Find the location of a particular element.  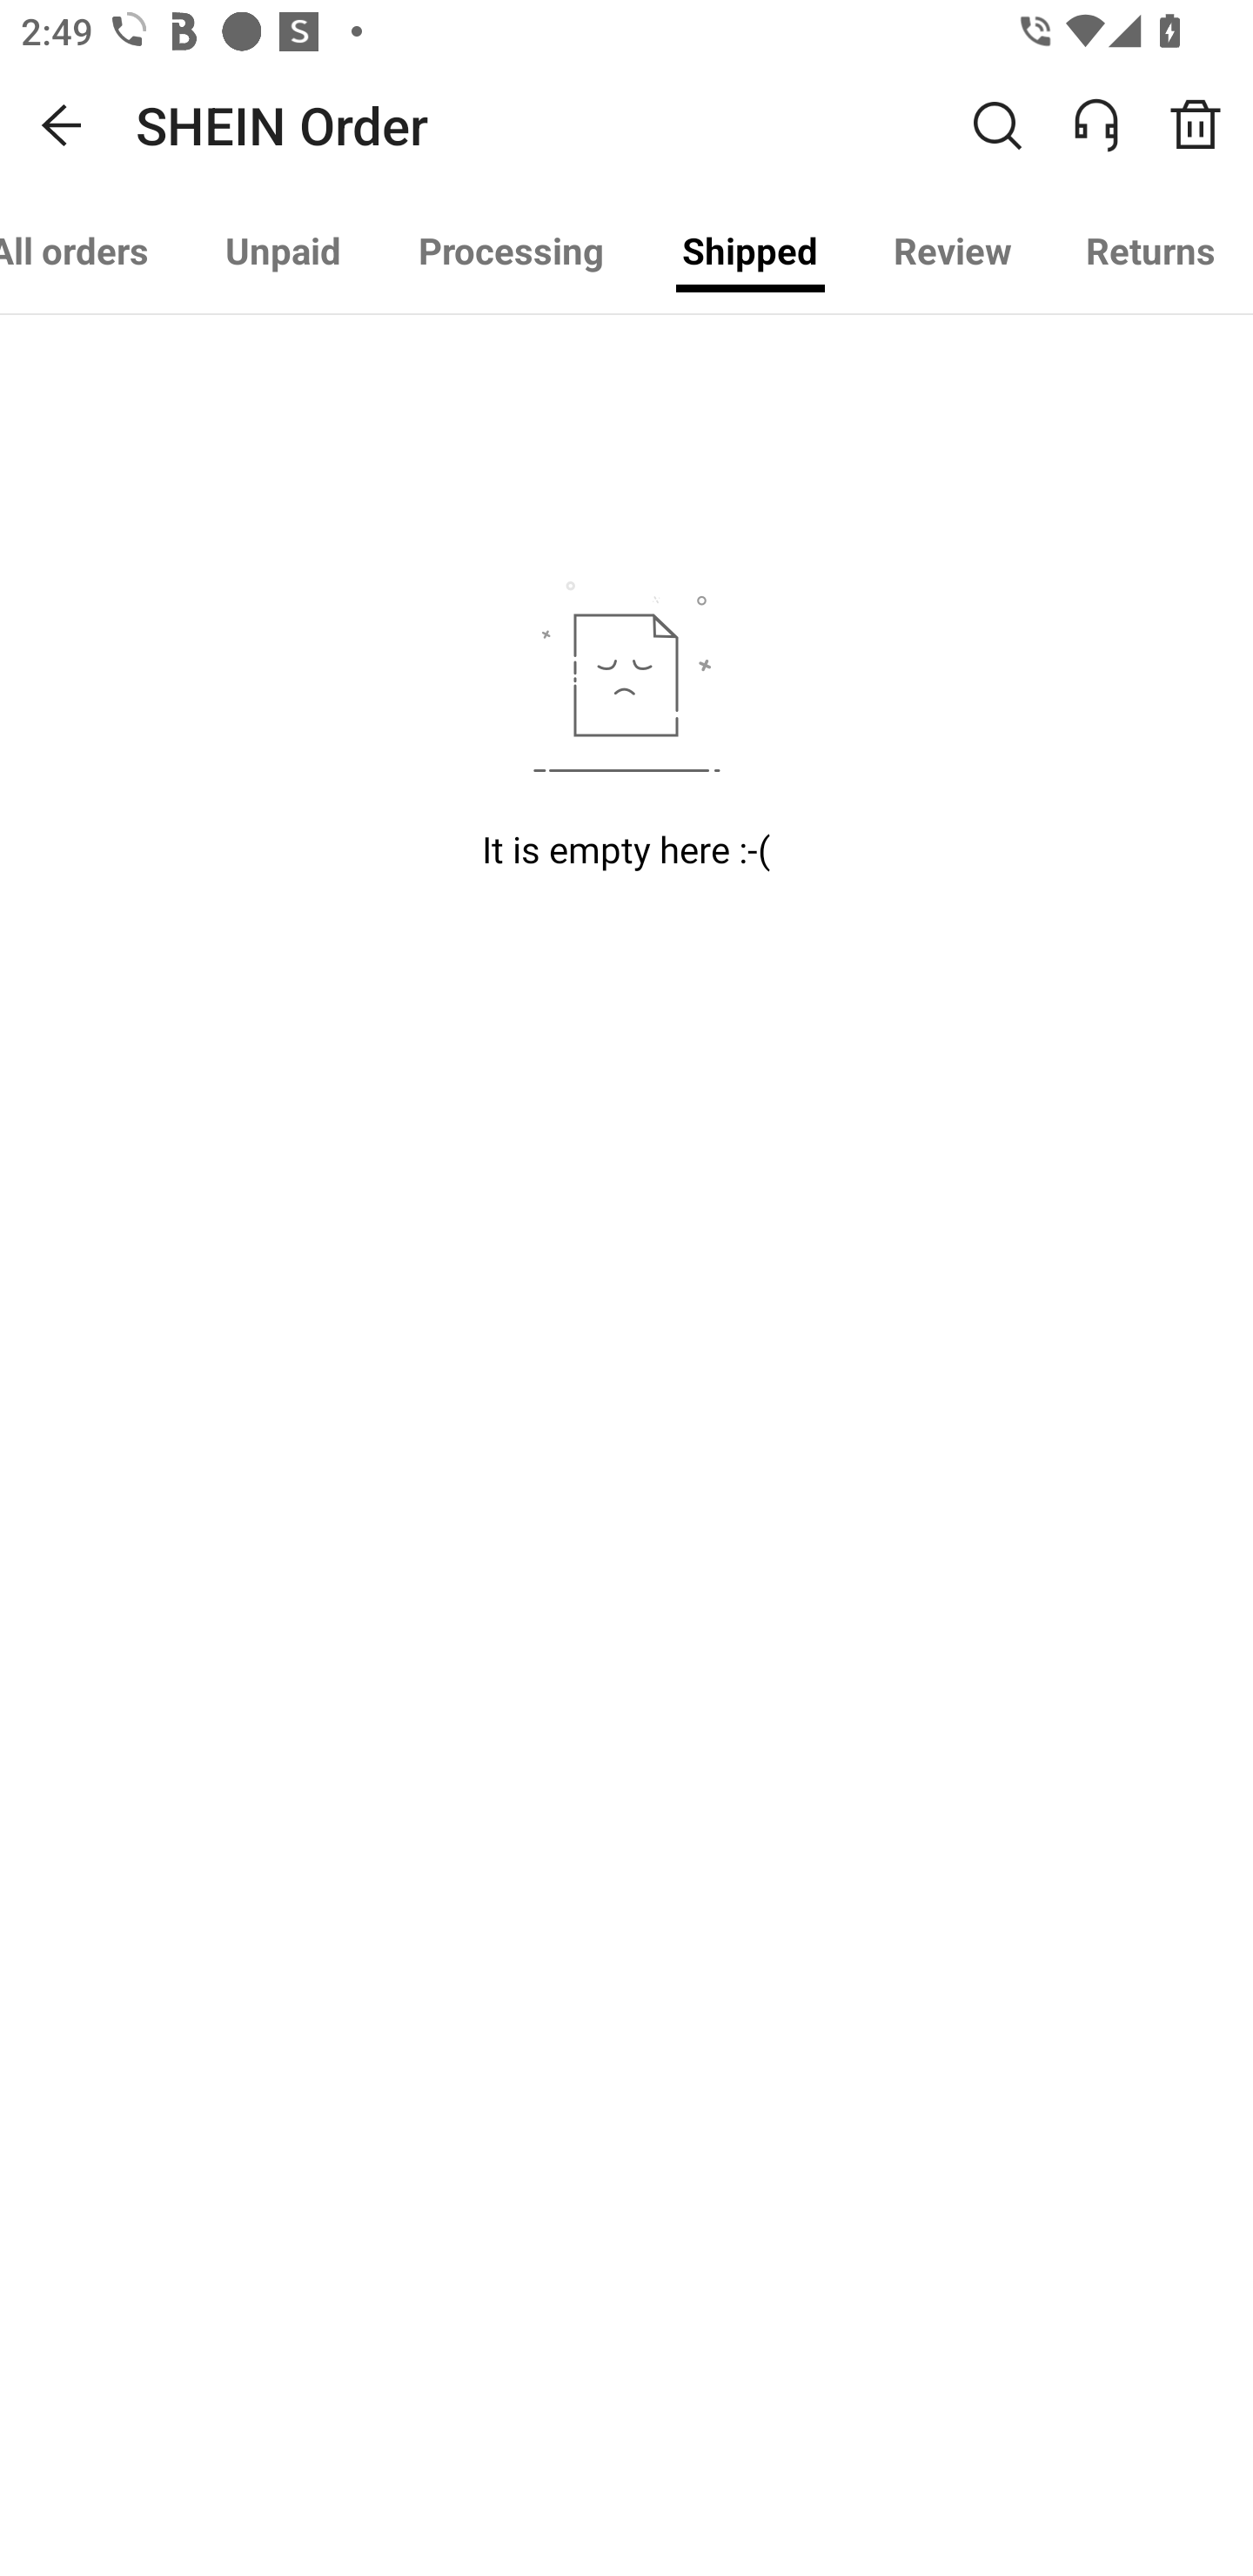

Review is located at coordinates (952, 251).